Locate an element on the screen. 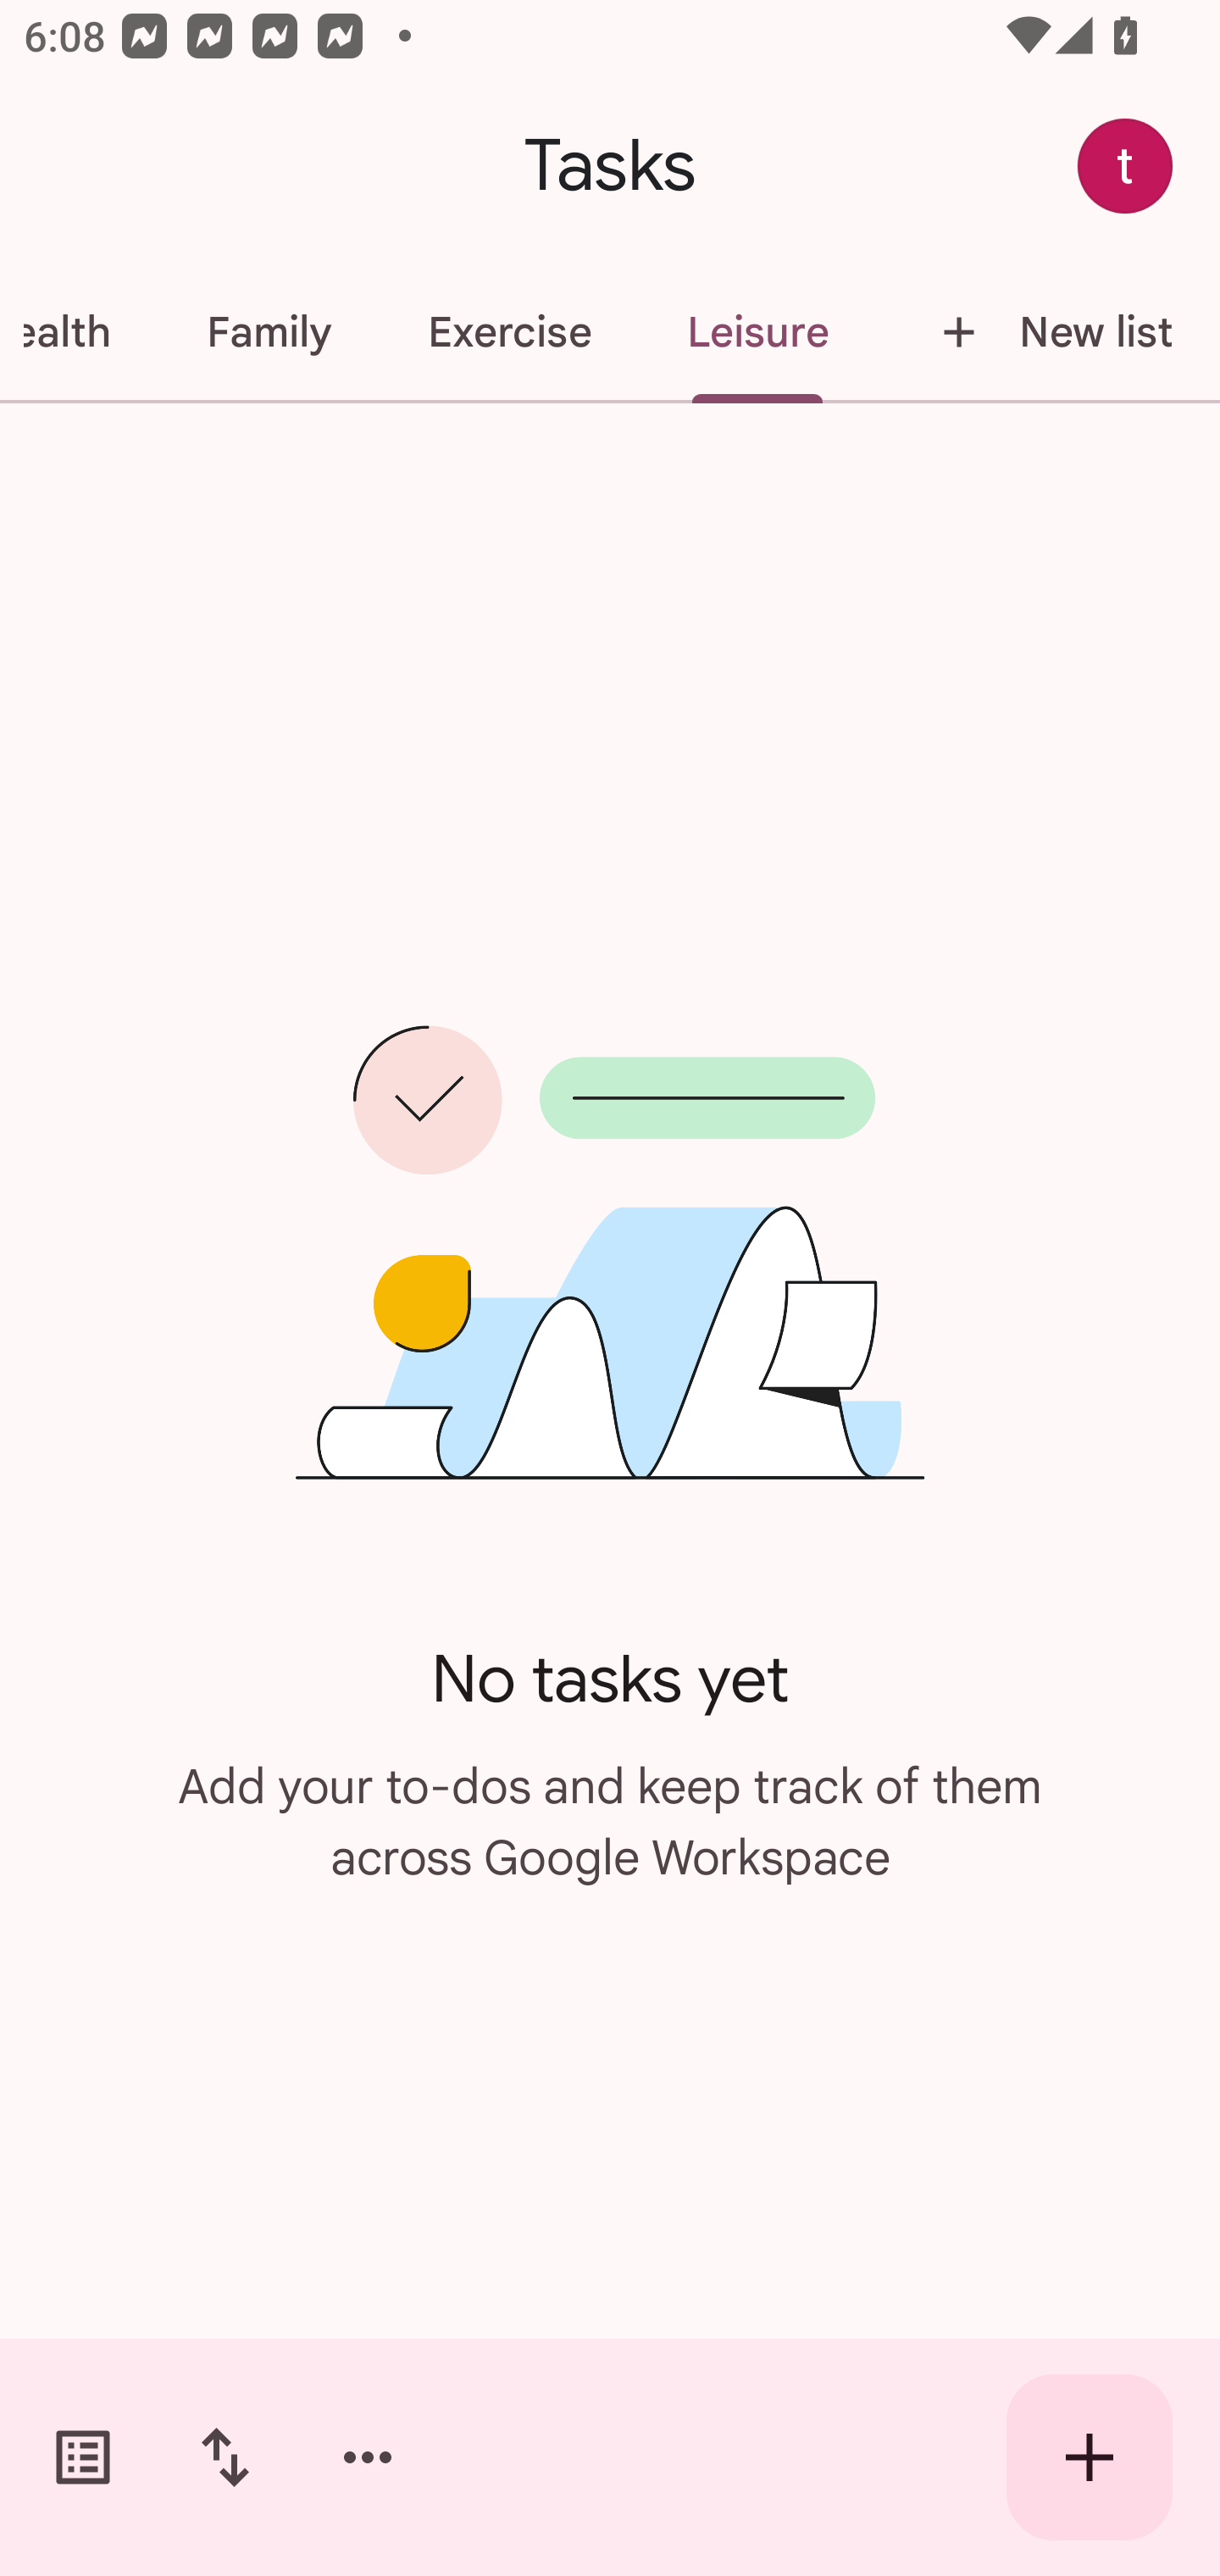  Create new task is located at coordinates (1090, 2457).